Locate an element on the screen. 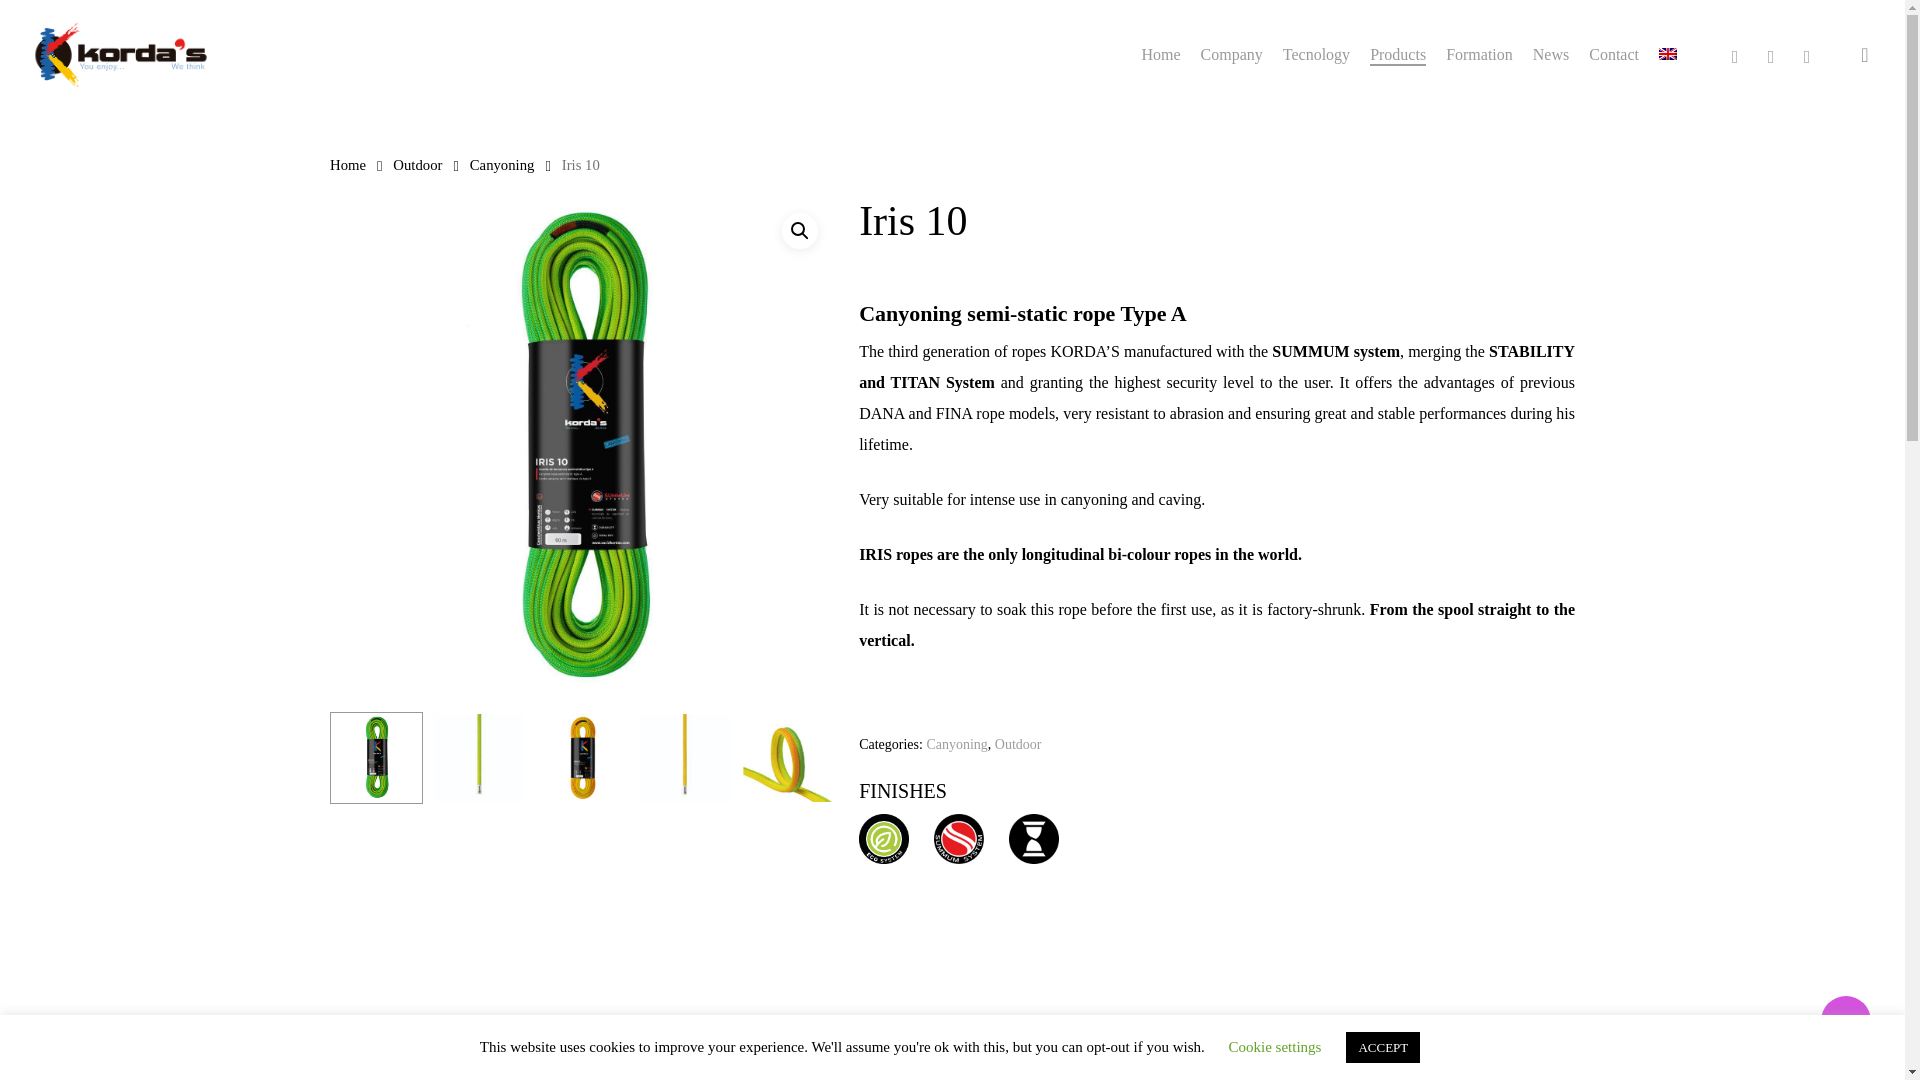 Image resolution: width=1920 pixels, height=1080 pixels. Home is located at coordinates (1160, 54).